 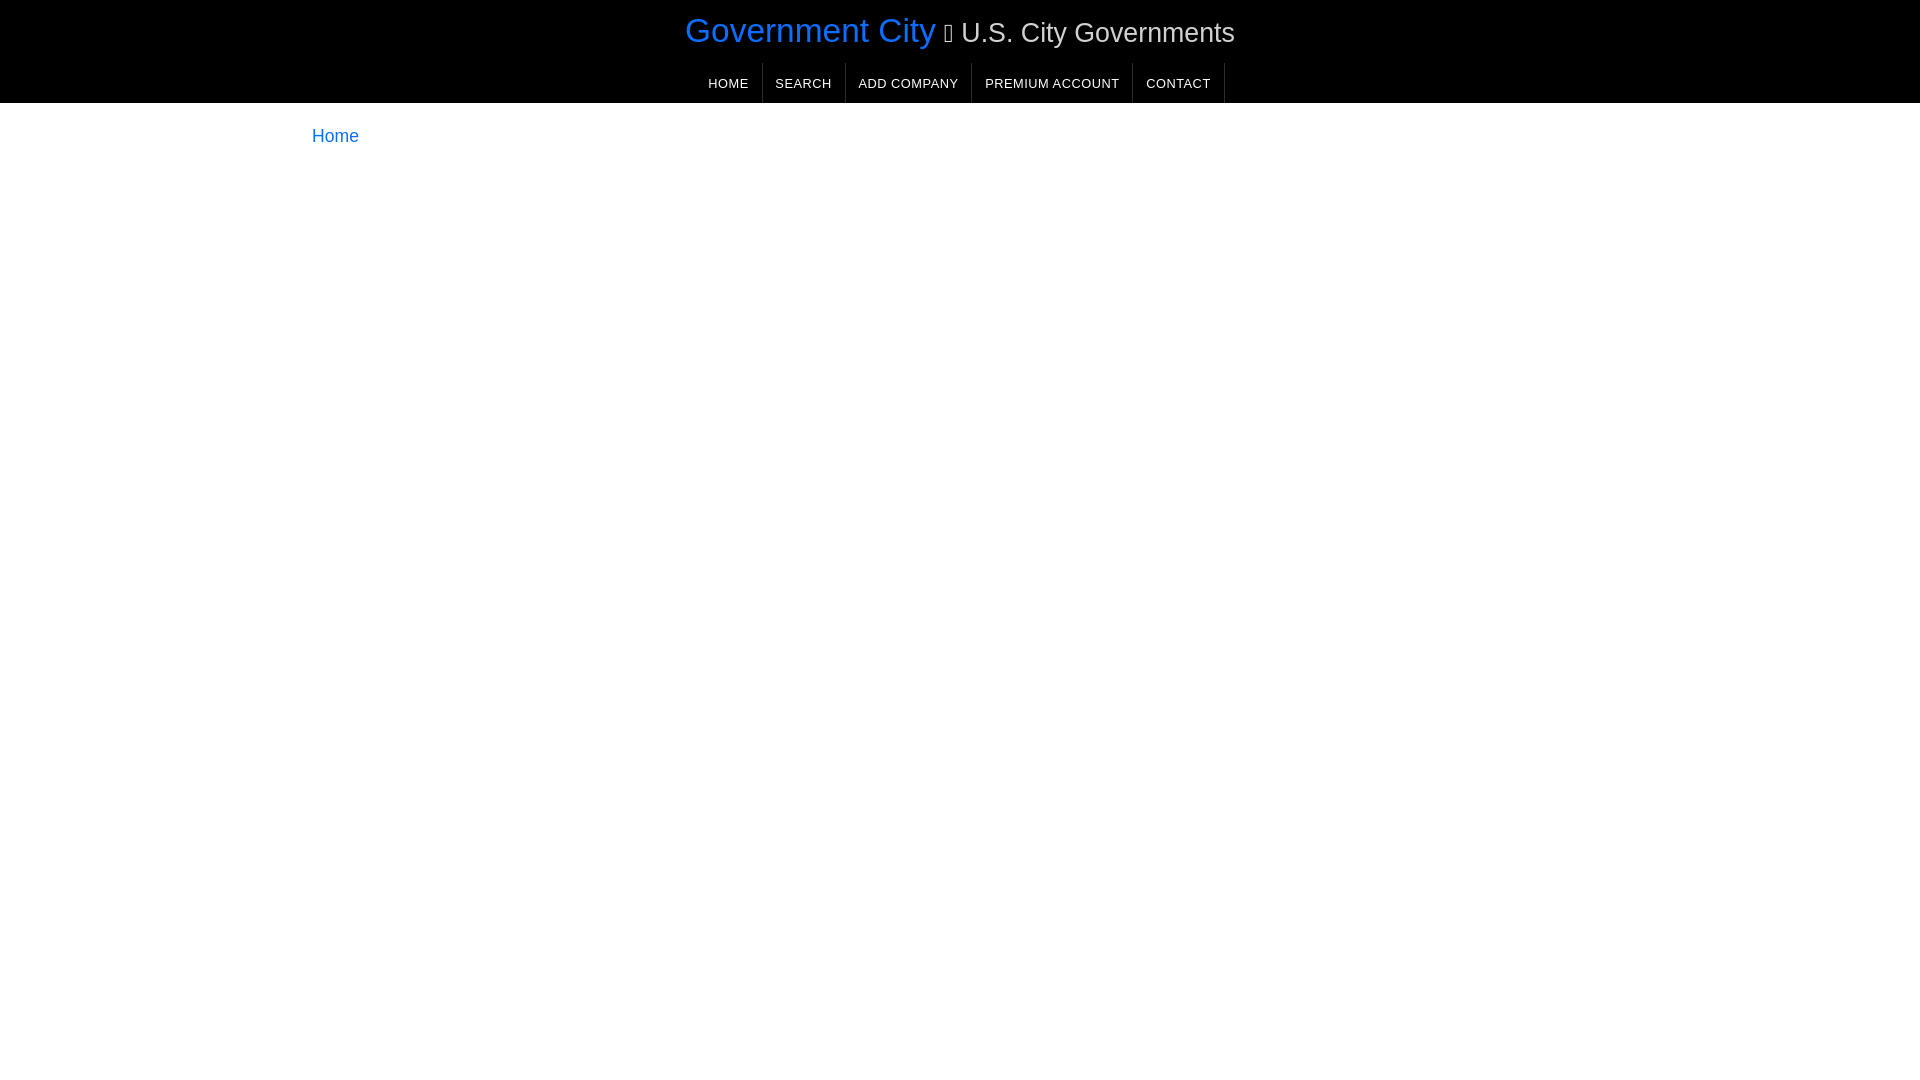 I want to click on Home, so click(x=335, y=136).